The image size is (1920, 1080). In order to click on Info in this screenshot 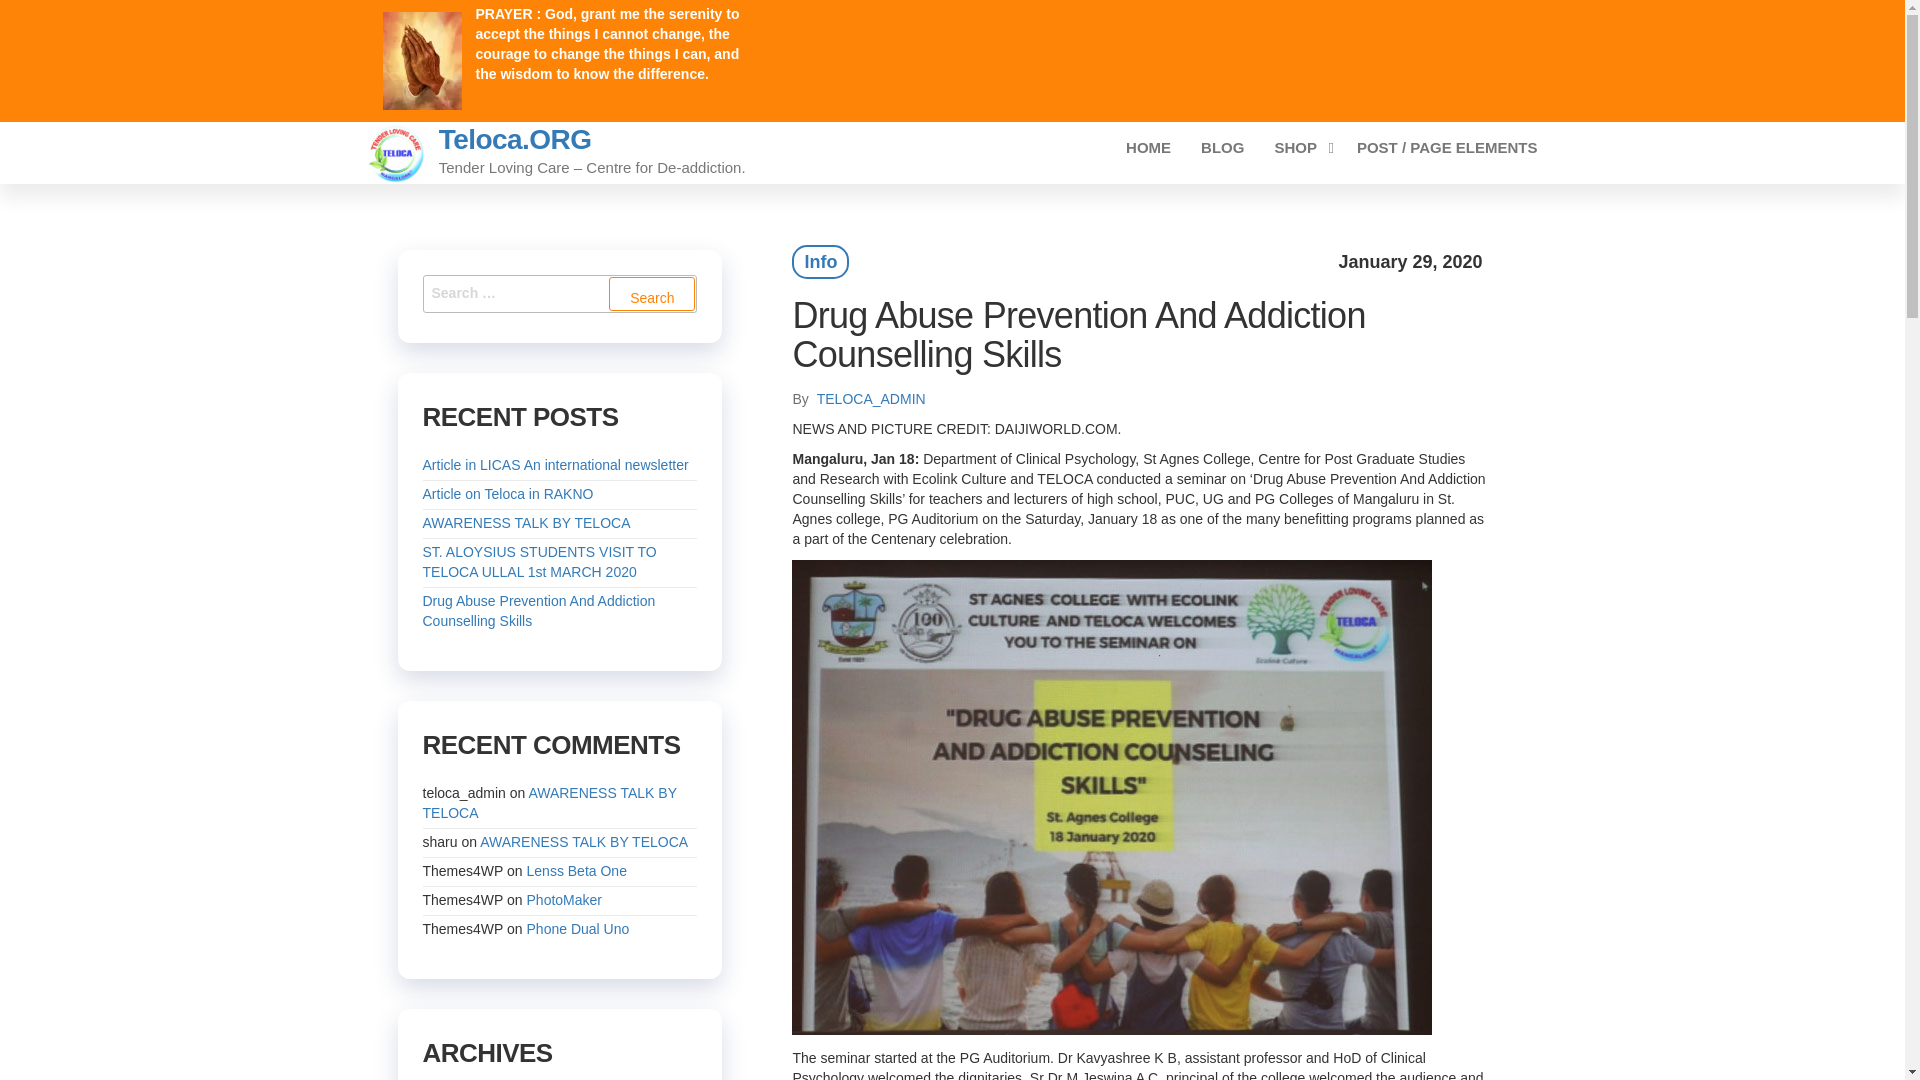, I will do `click(820, 262)`.